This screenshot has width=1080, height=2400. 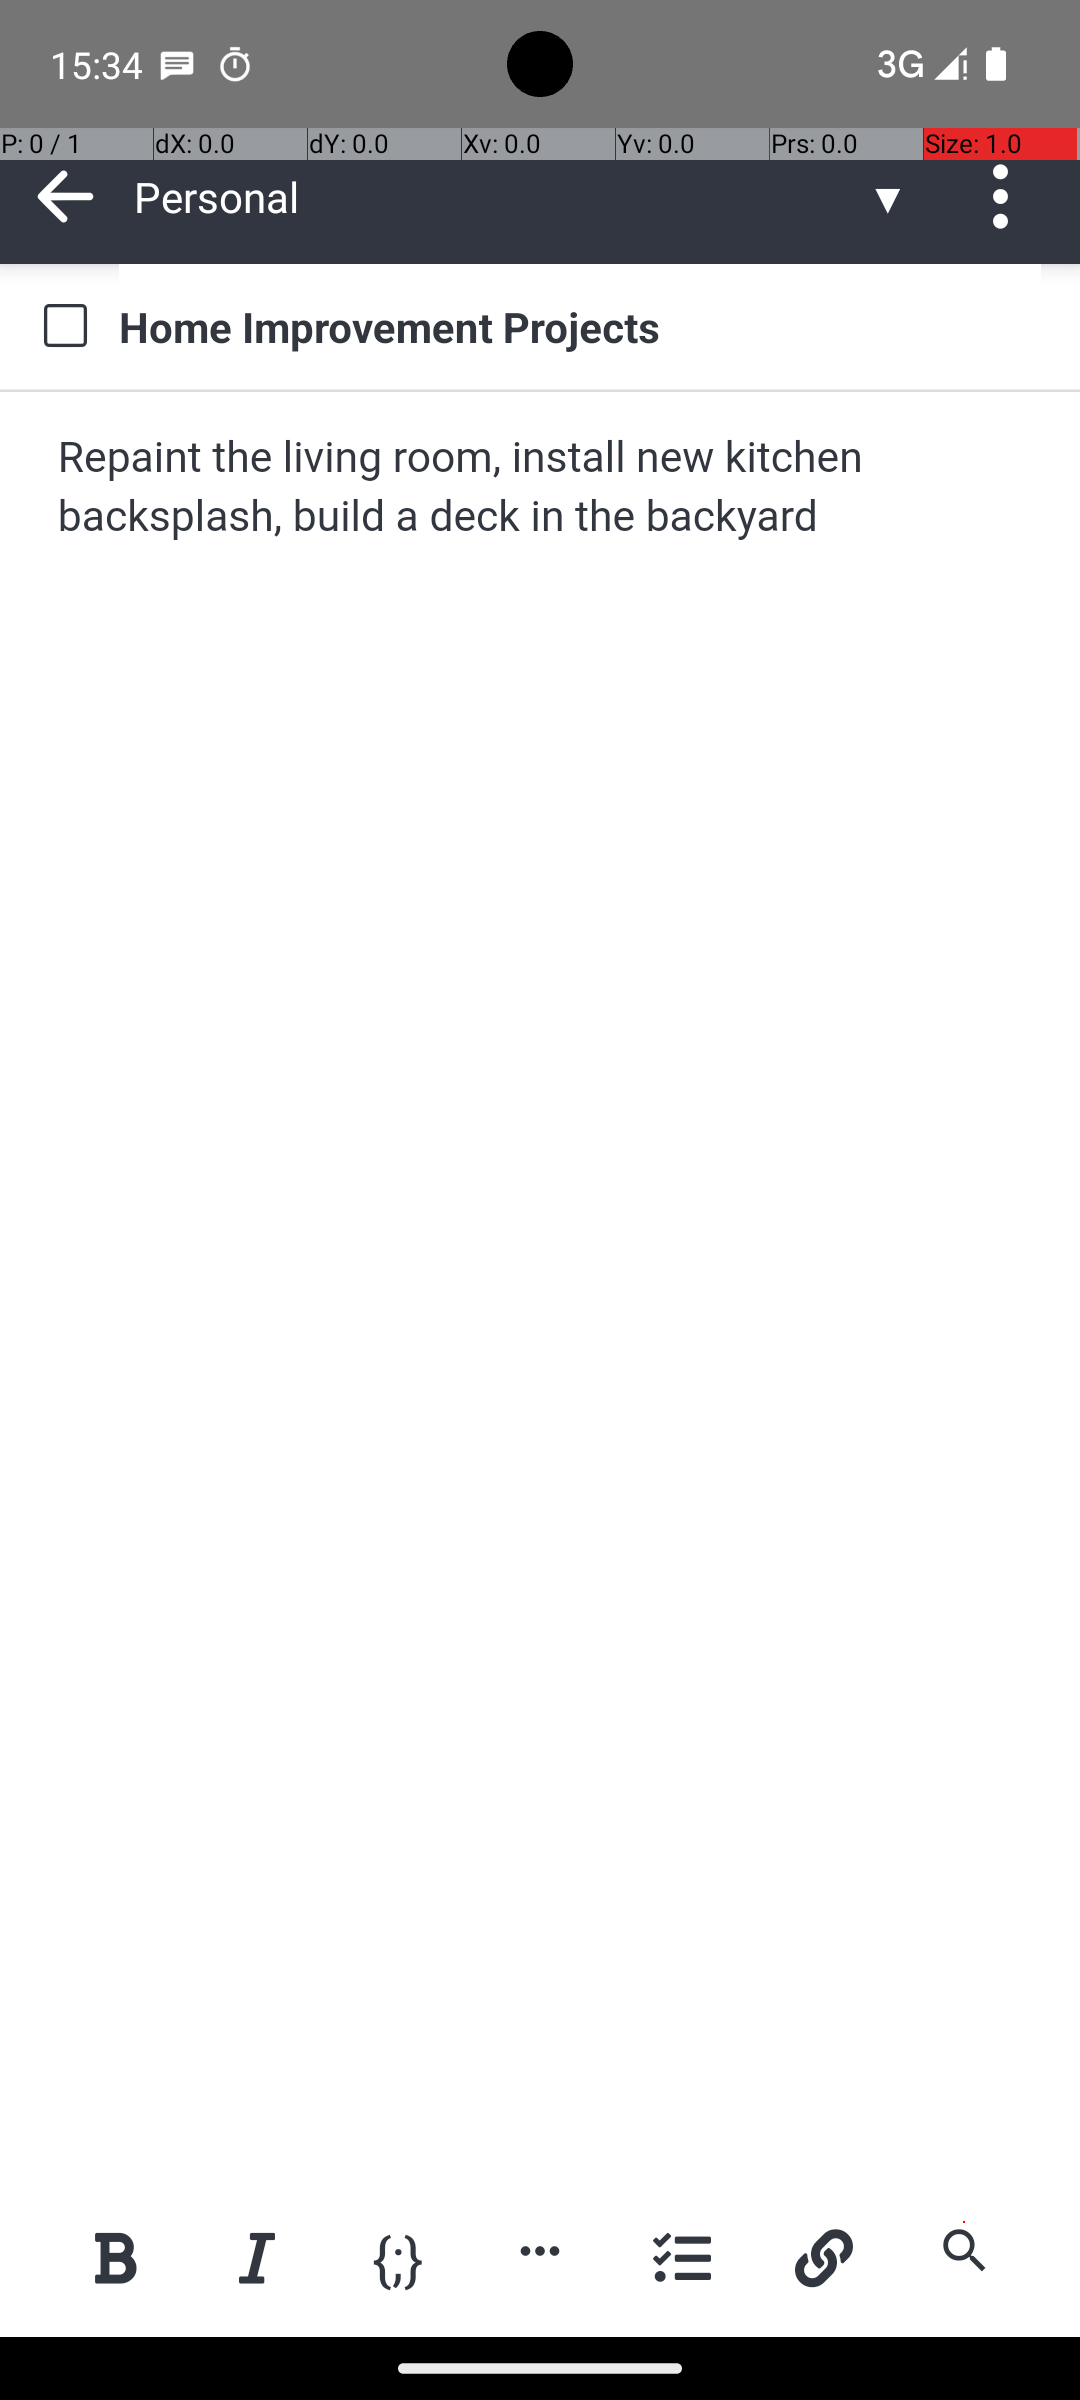 What do you see at coordinates (580, 326) in the screenshot?
I see `Home Improvement Projects` at bounding box center [580, 326].